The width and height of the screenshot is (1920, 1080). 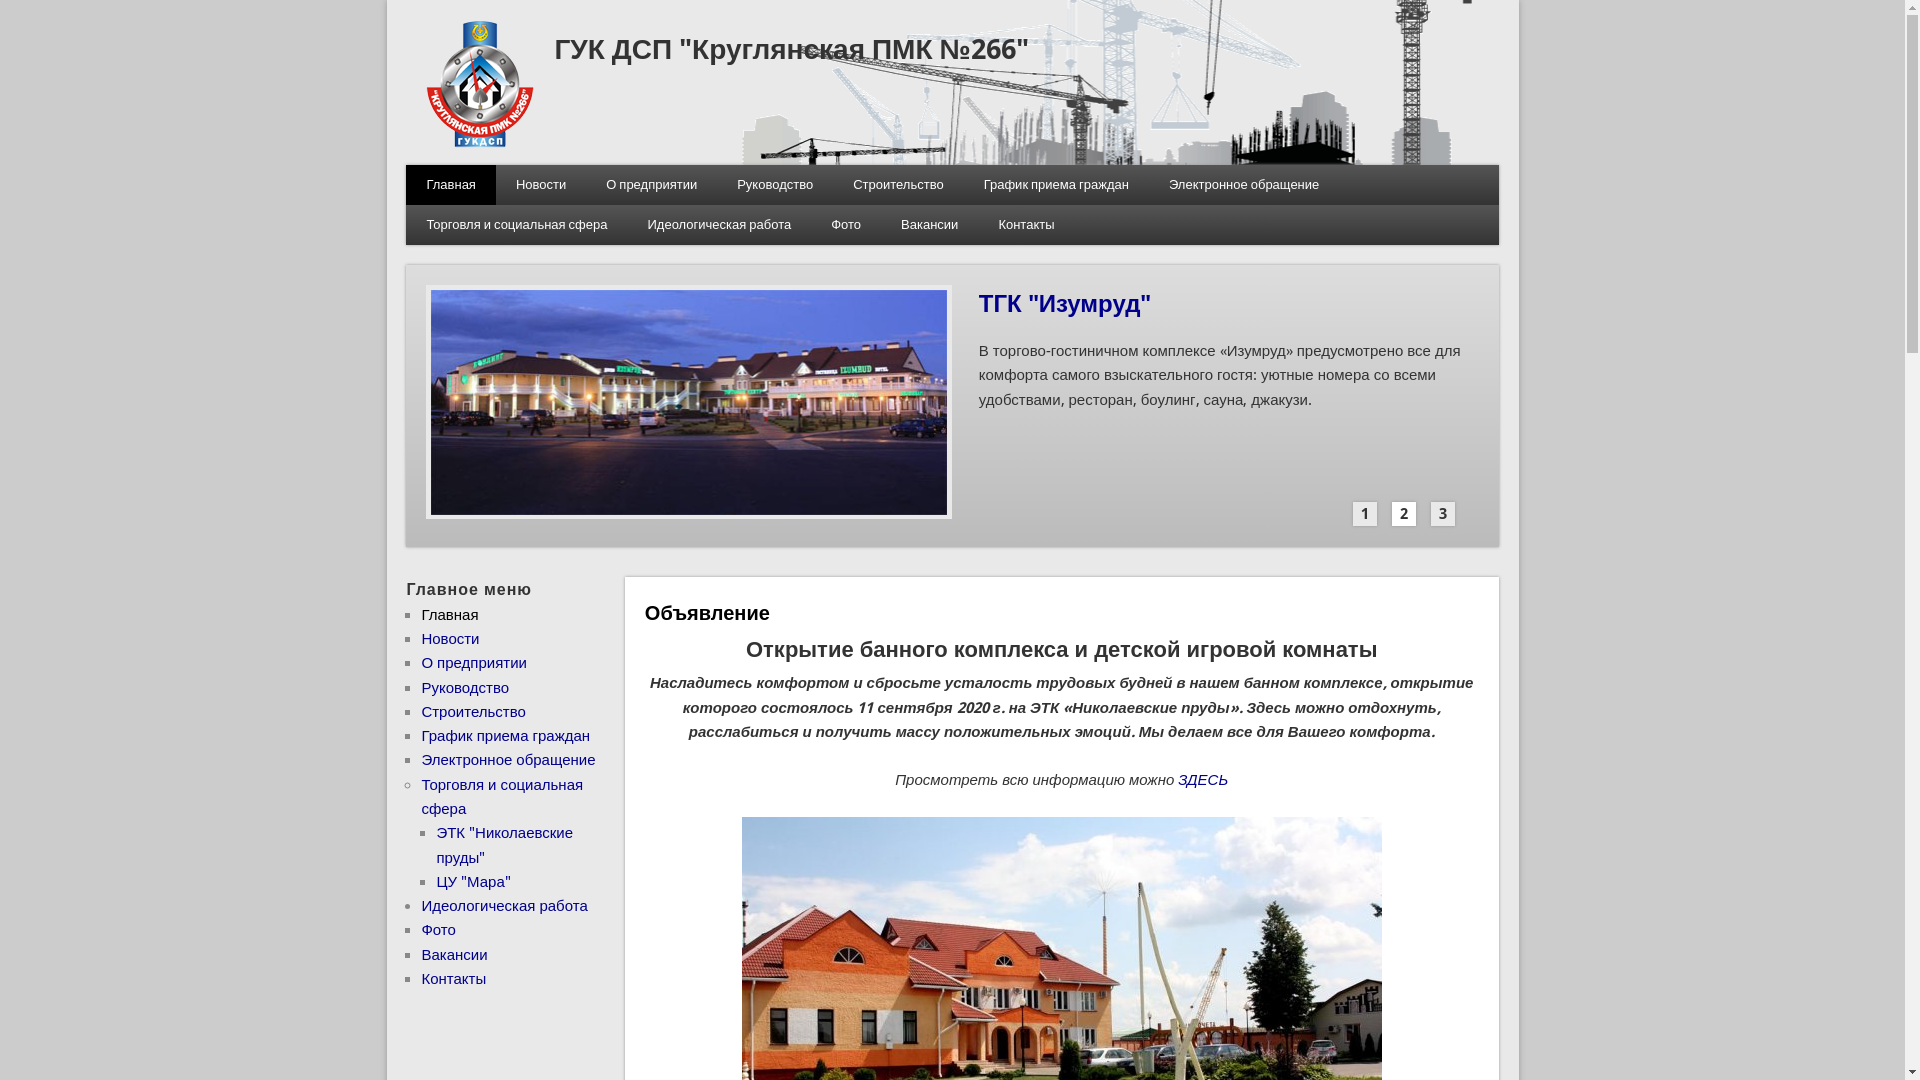 I want to click on 2, so click(x=1404, y=514).